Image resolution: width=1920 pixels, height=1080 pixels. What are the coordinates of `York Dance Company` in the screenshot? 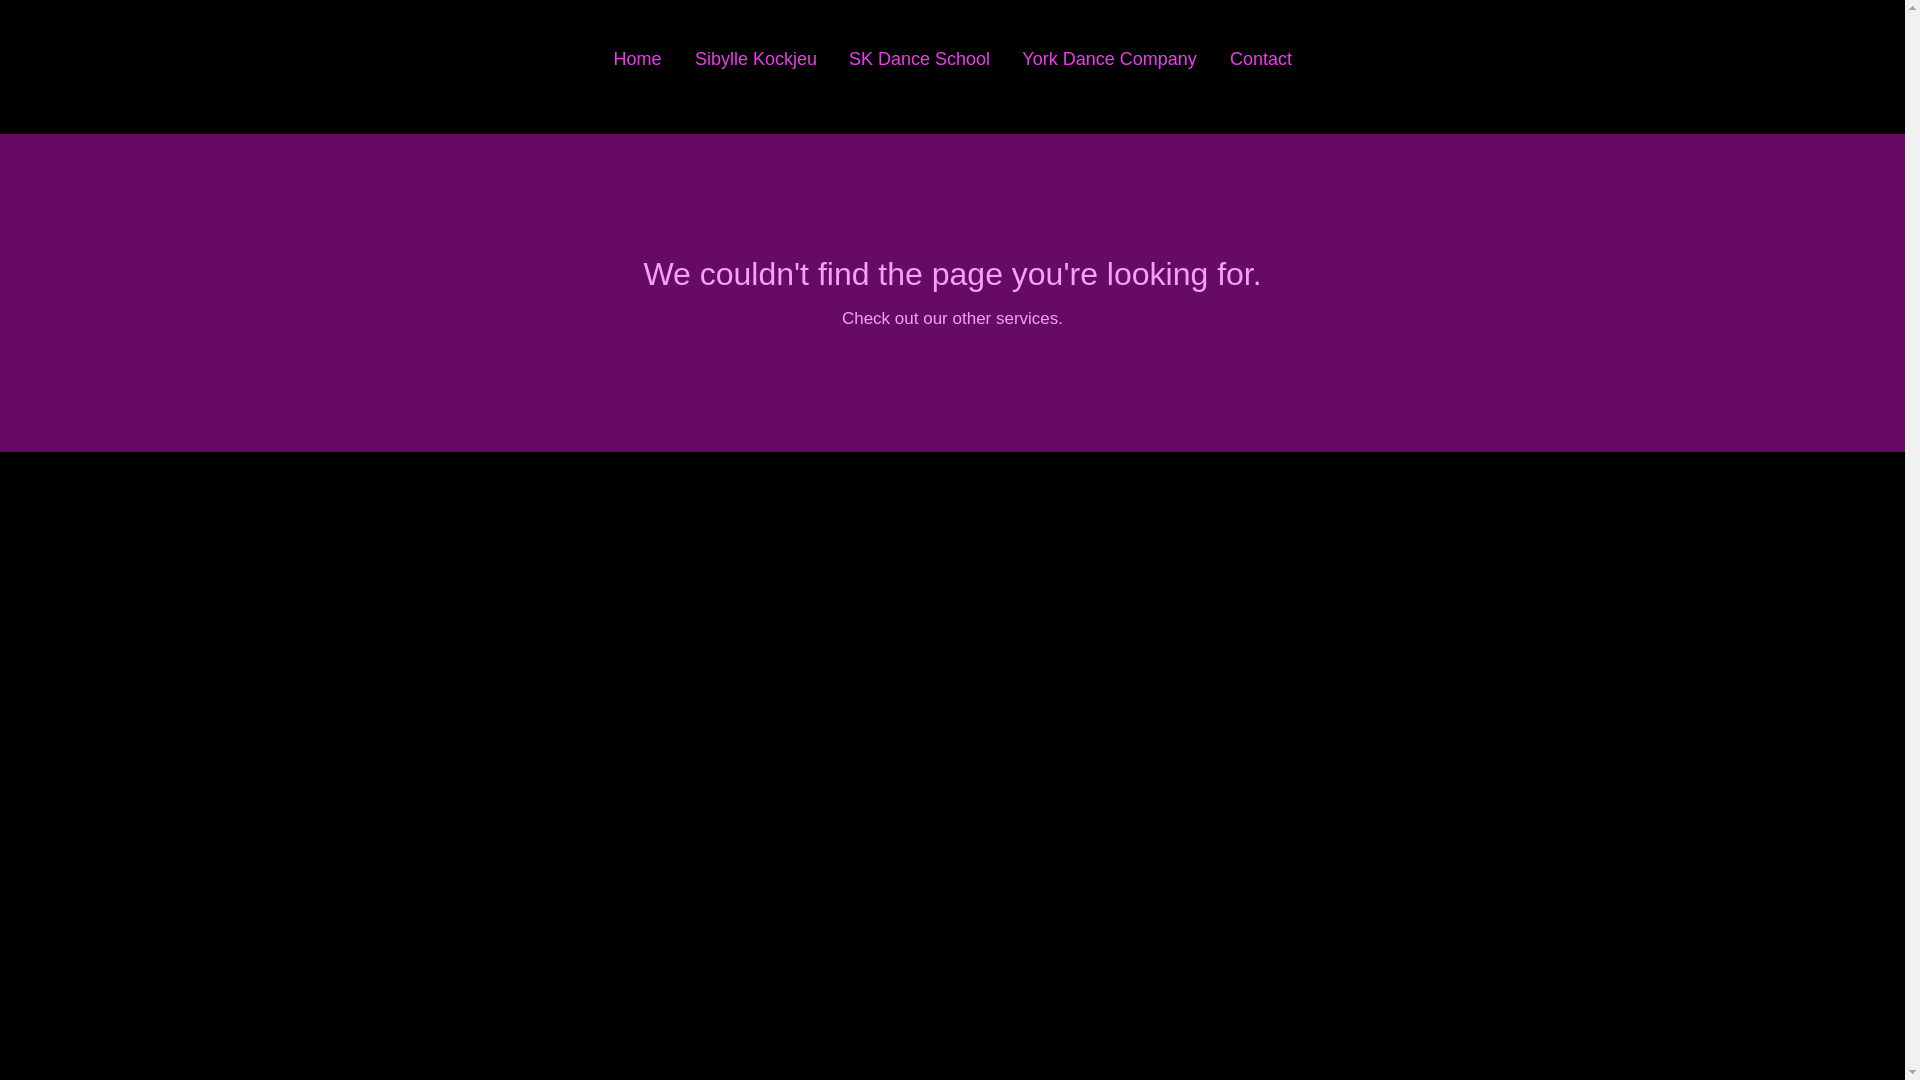 It's located at (1108, 59).